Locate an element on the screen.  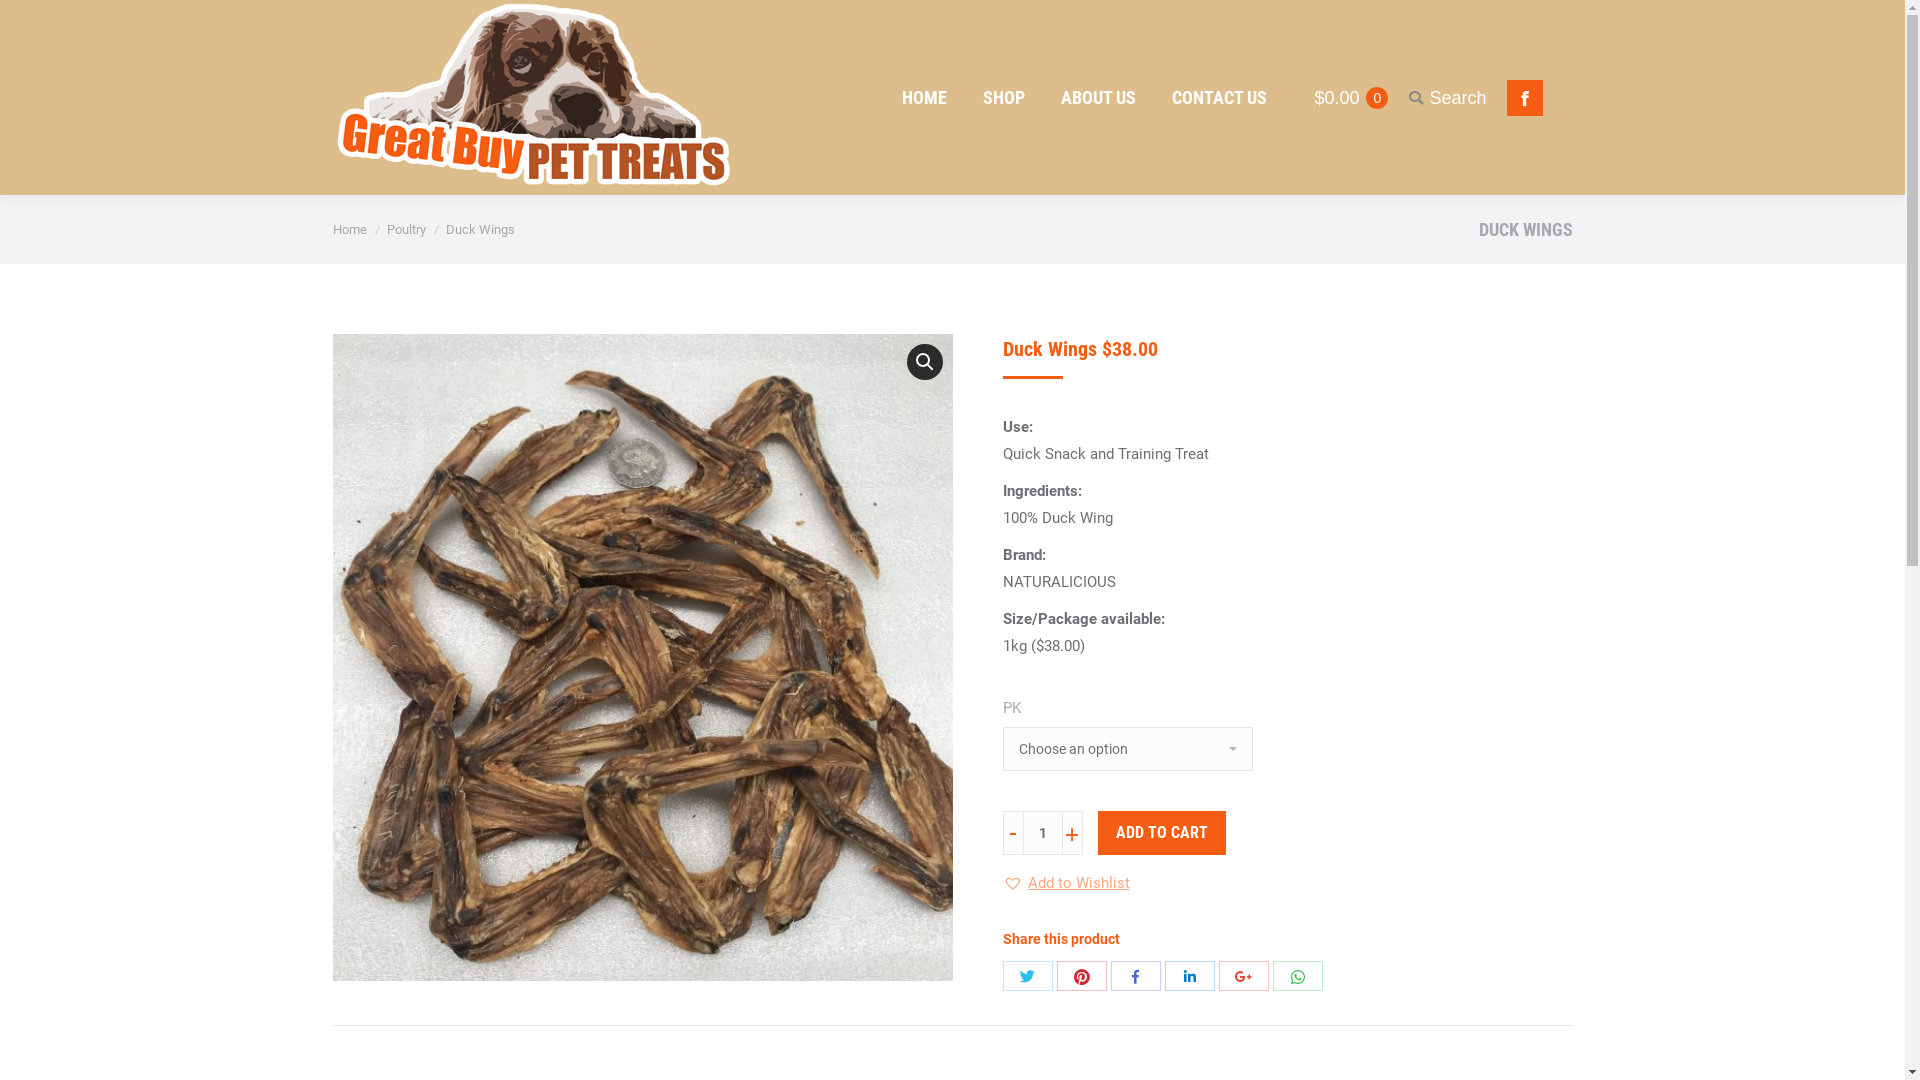
$0.00
0 is located at coordinates (1348, 97).